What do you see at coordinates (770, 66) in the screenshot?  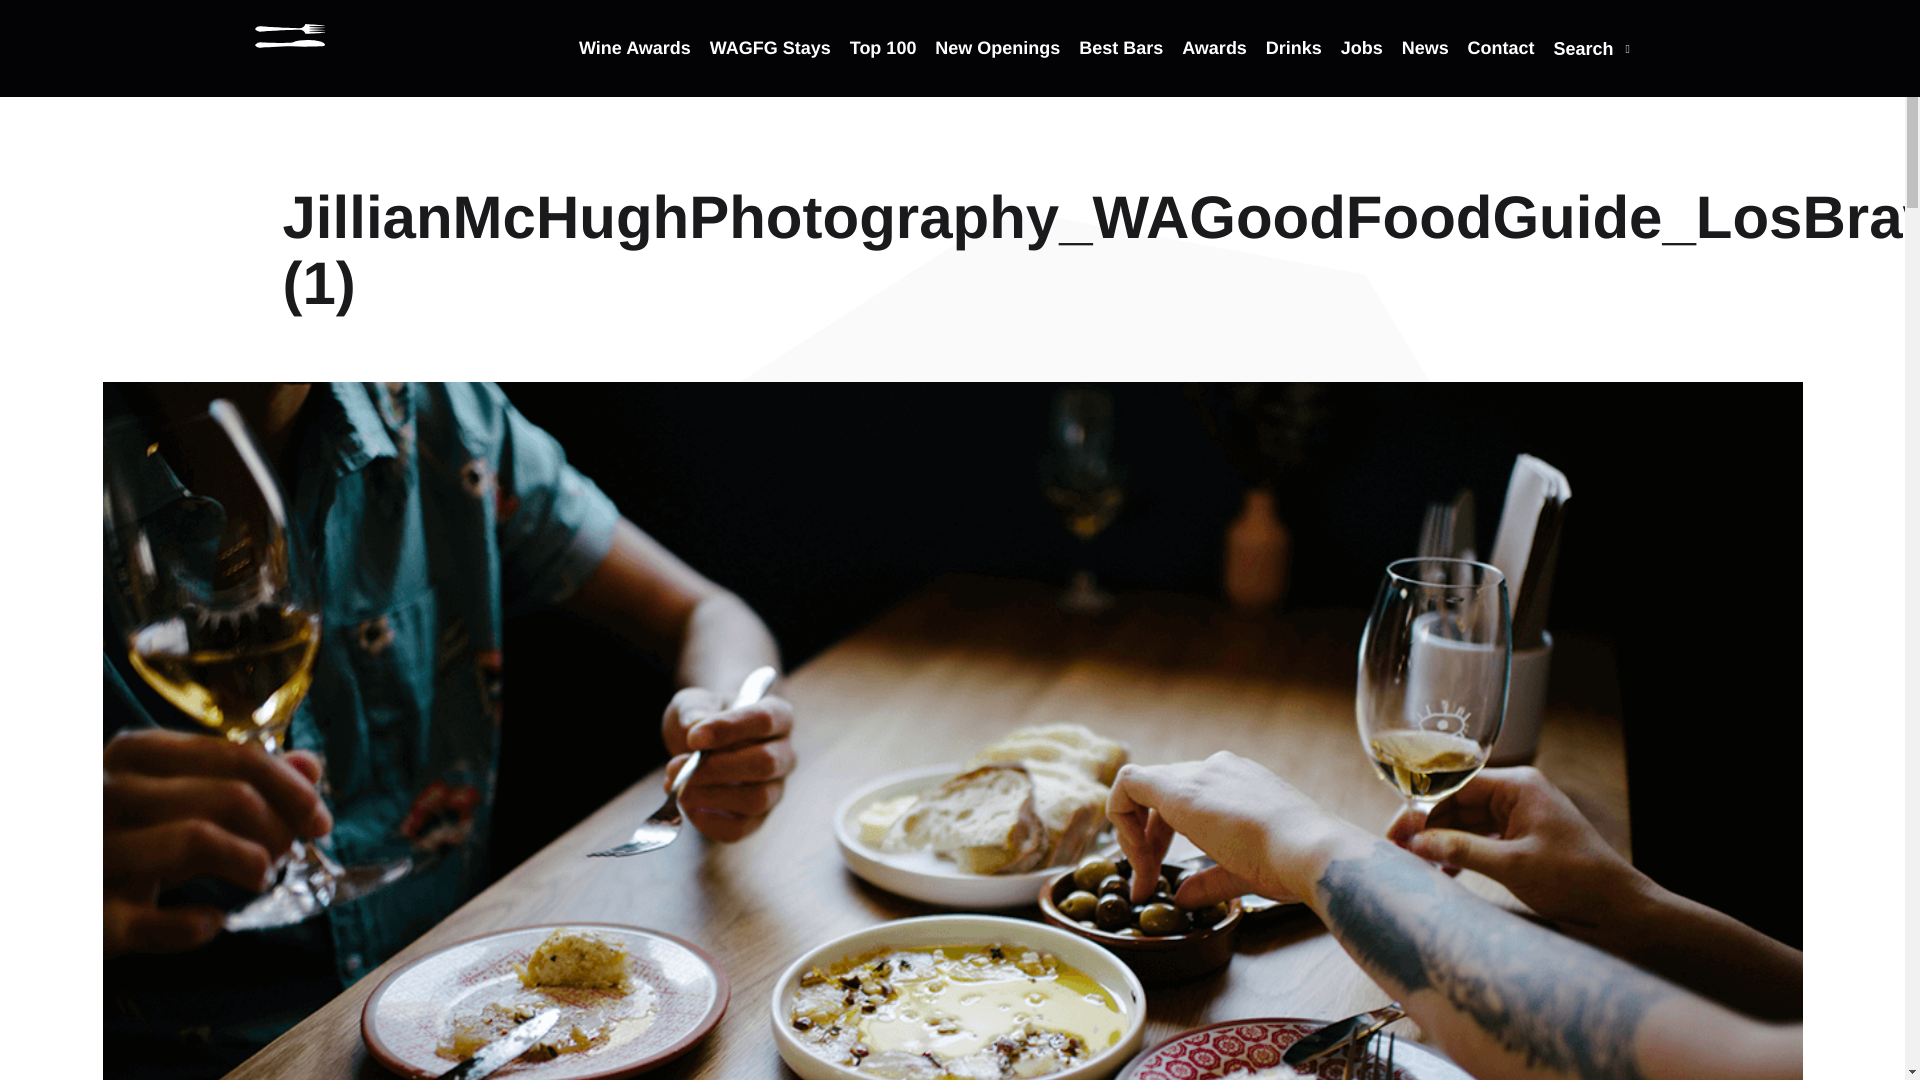 I see `WAGFG Stays` at bounding box center [770, 66].